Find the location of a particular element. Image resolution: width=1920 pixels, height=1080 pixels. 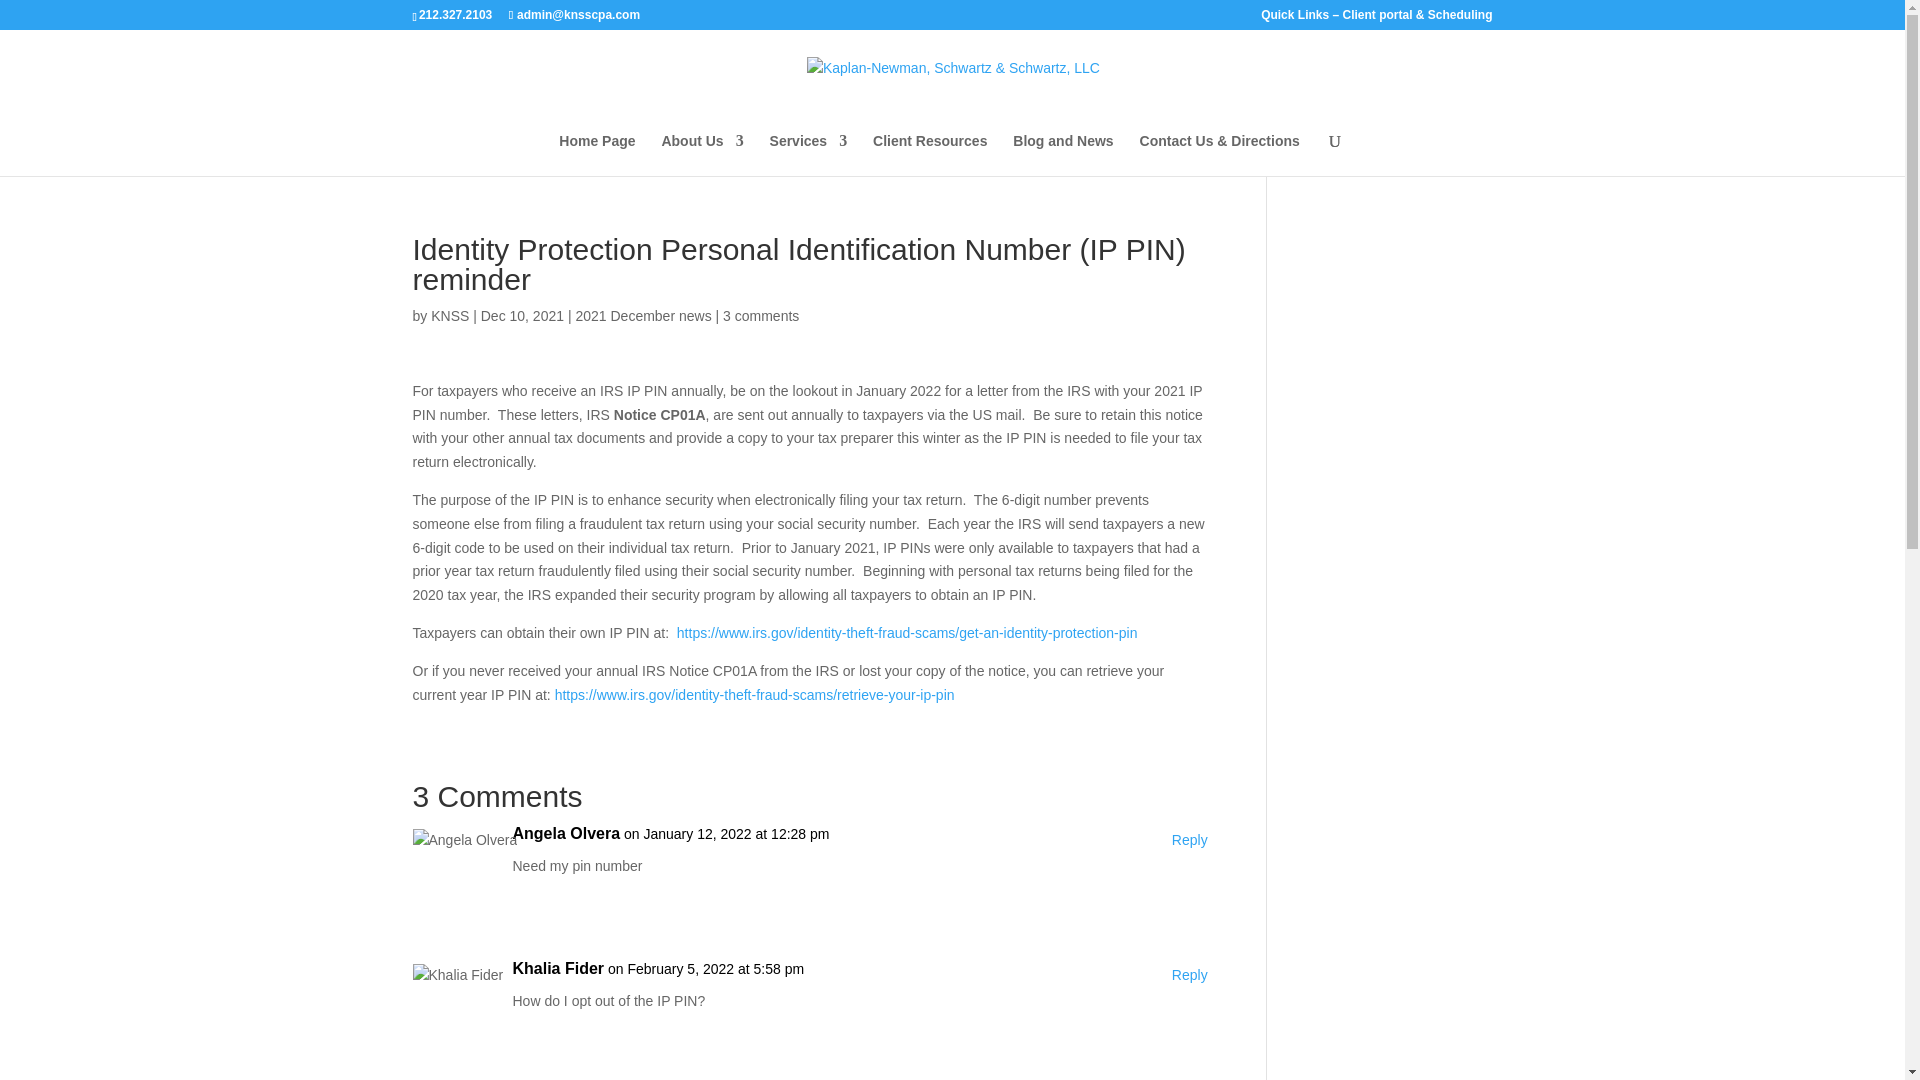

2021 December news is located at coordinates (642, 316).